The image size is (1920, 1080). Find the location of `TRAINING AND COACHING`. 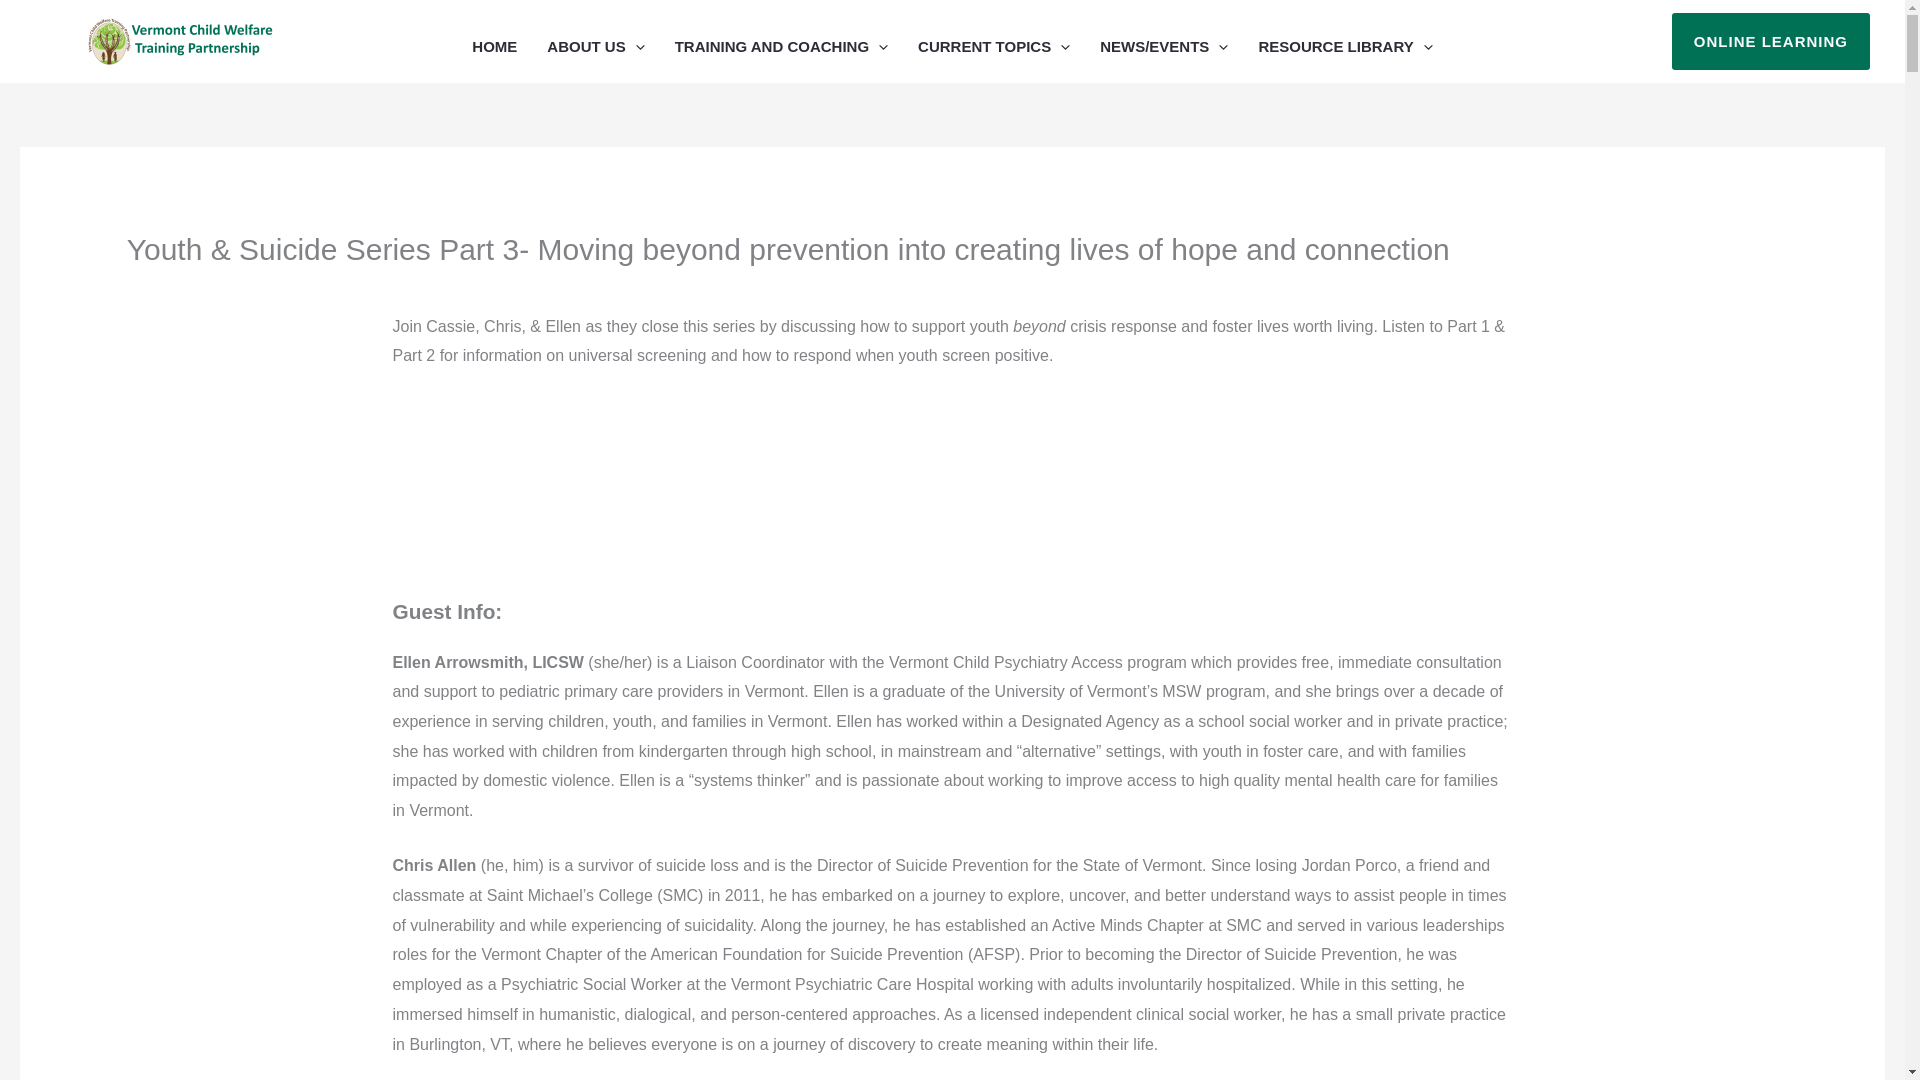

TRAINING AND COACHING is located at coordinates (781, 40).